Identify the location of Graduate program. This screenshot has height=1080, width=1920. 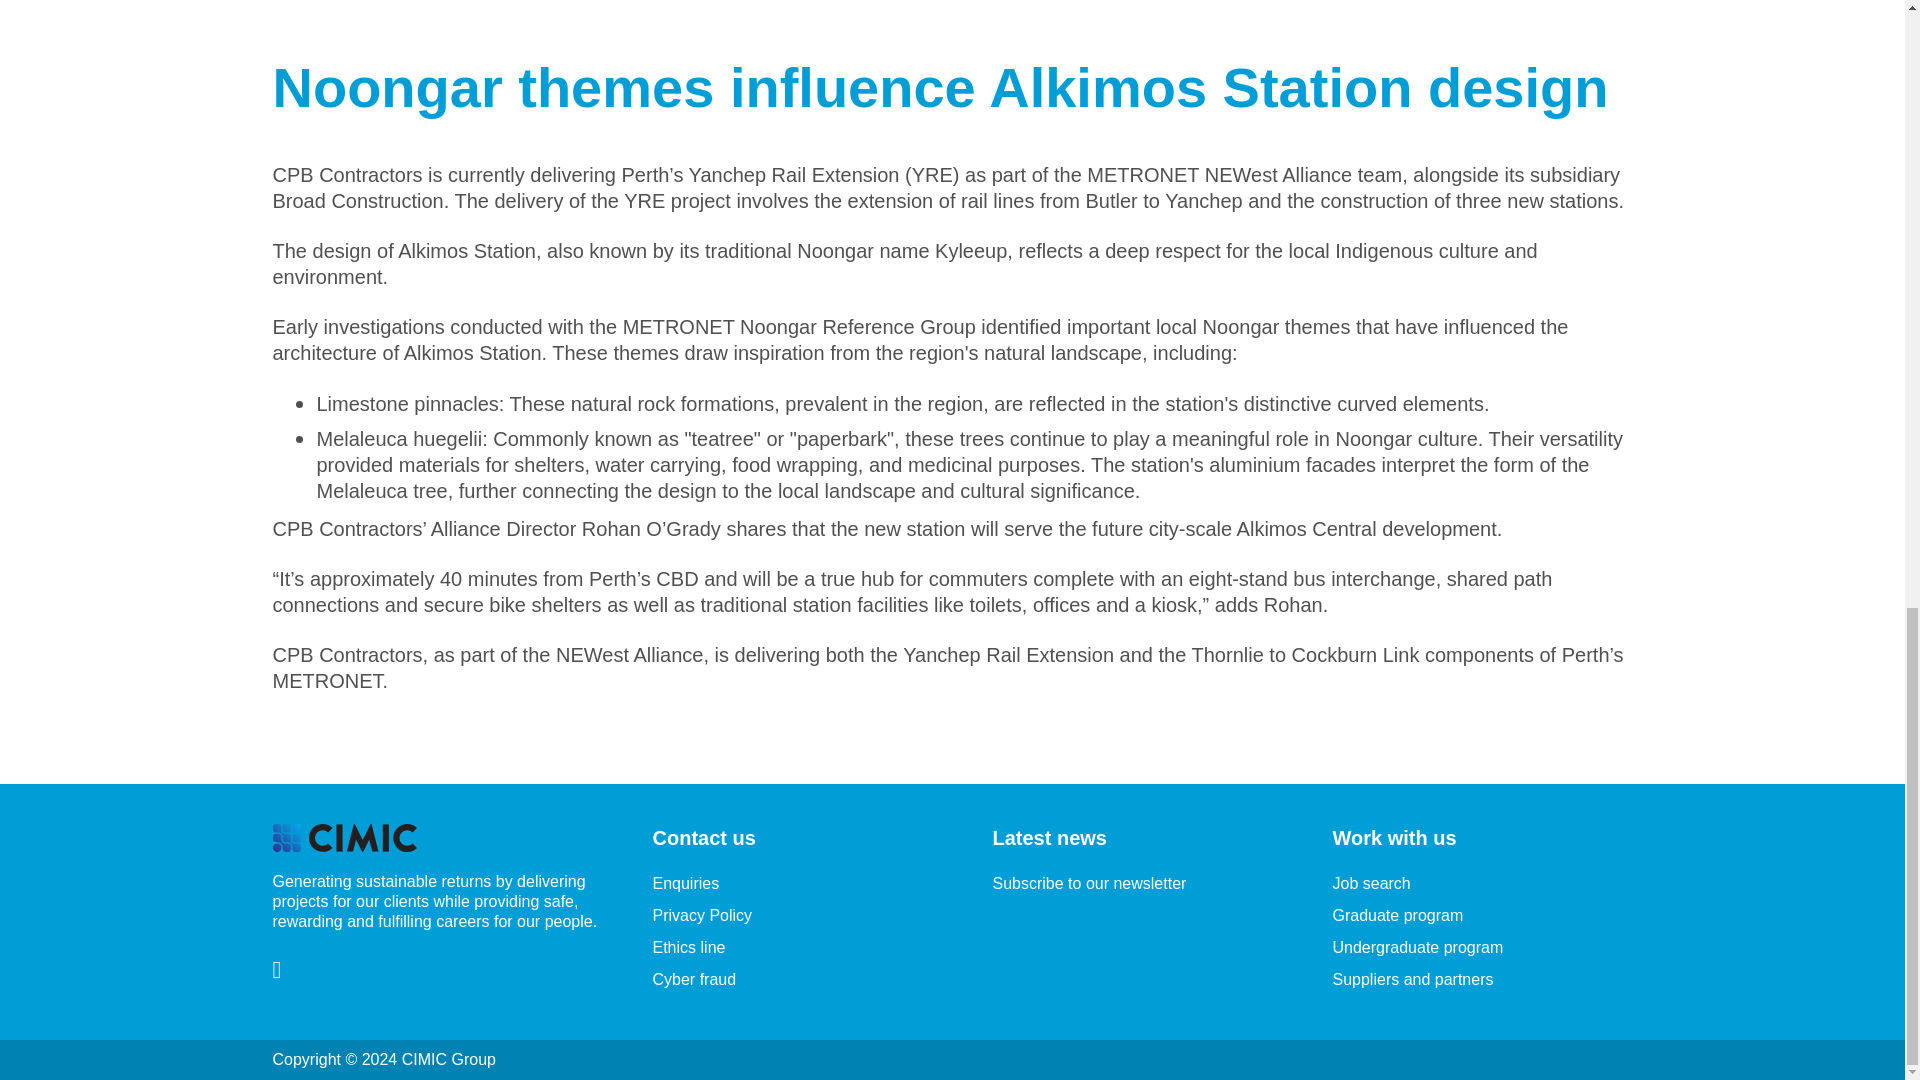
(1398, 916).